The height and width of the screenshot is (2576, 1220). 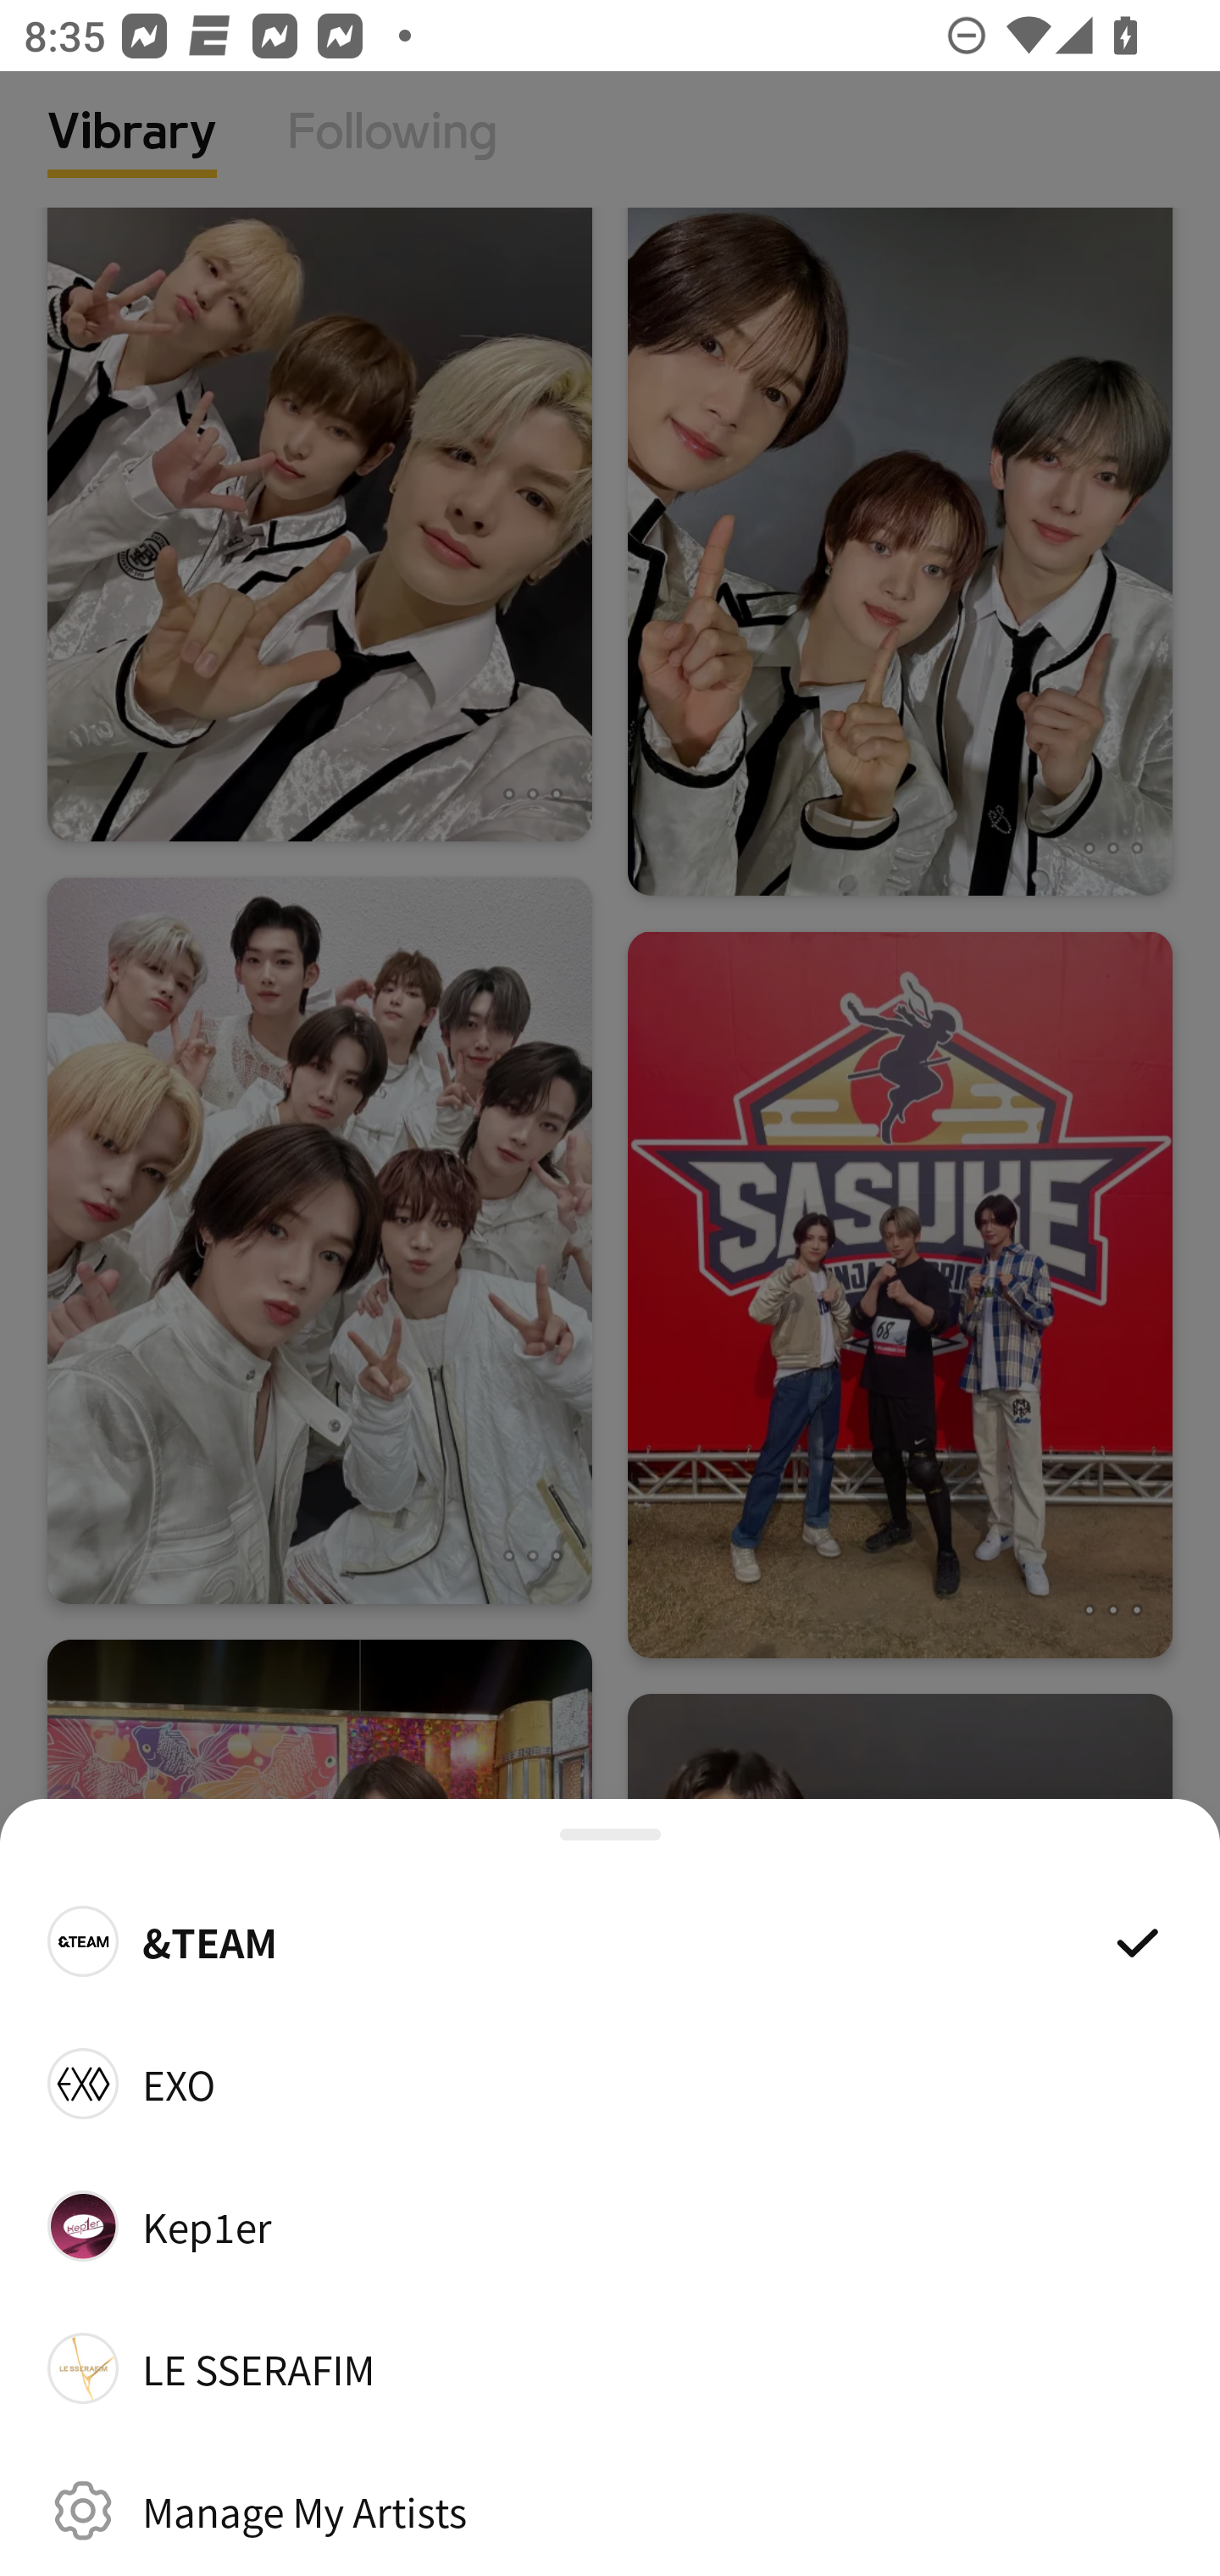 I want to click on &TEAM, so click(x=610, y=1940).